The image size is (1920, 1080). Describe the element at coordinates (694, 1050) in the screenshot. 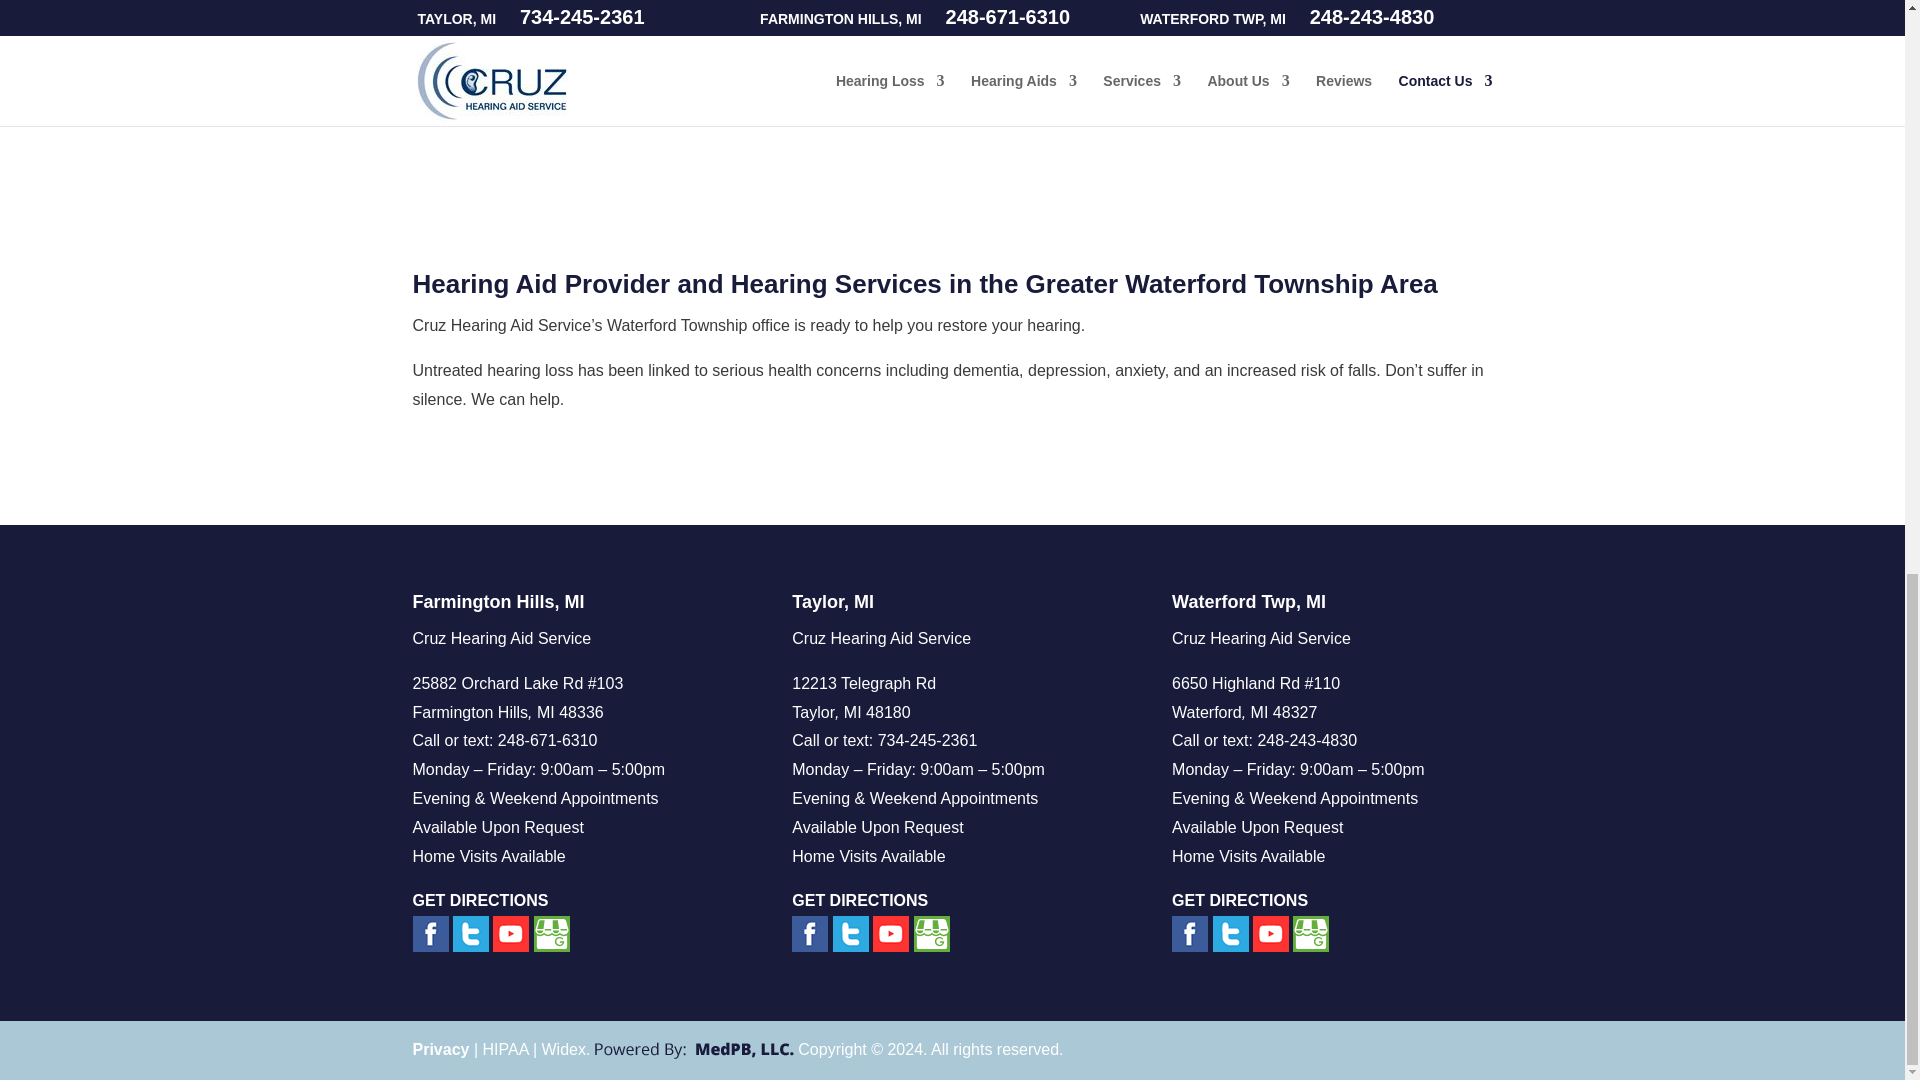

I see `MedPB: Medical Practice Building, Marketing, Websites` at that location.